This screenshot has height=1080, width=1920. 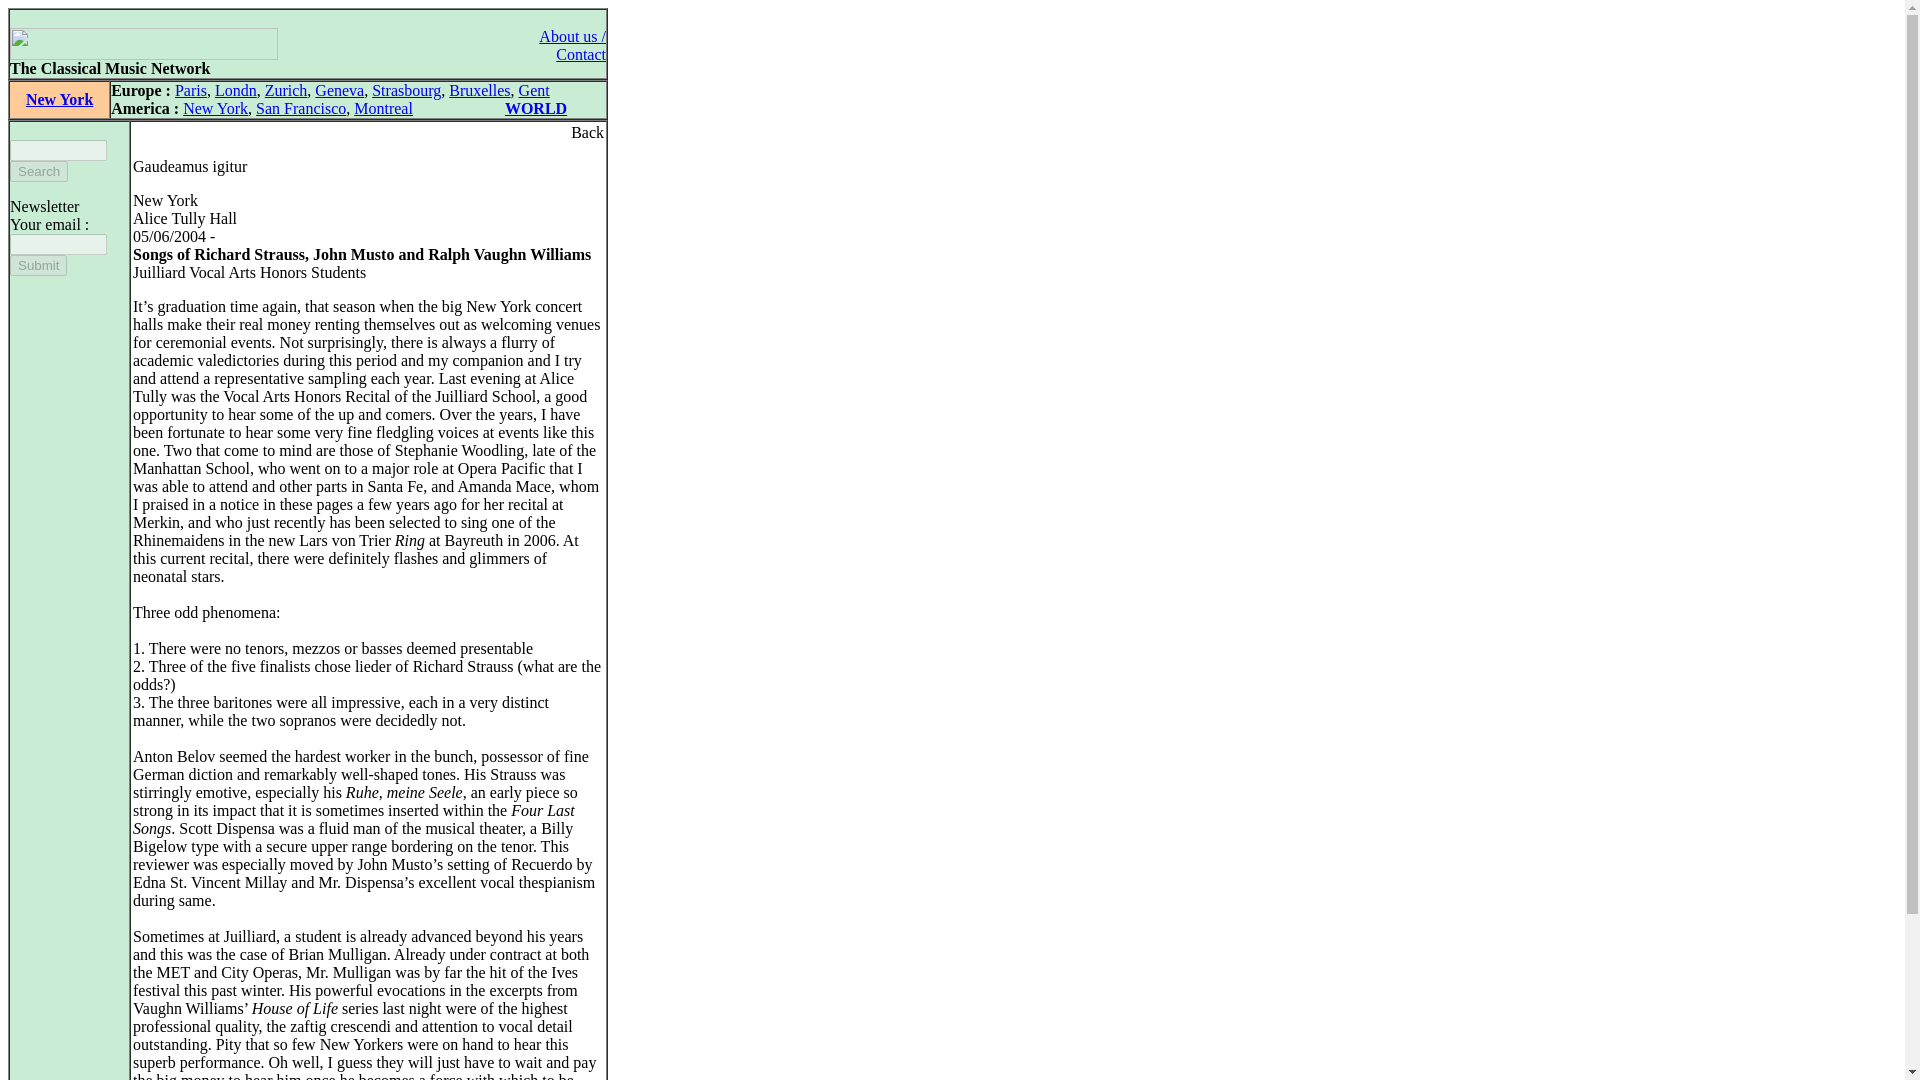 What do you see at coordinates (587, 132) in the screenshot?
I see `Back` at bounding box center [587, 132].